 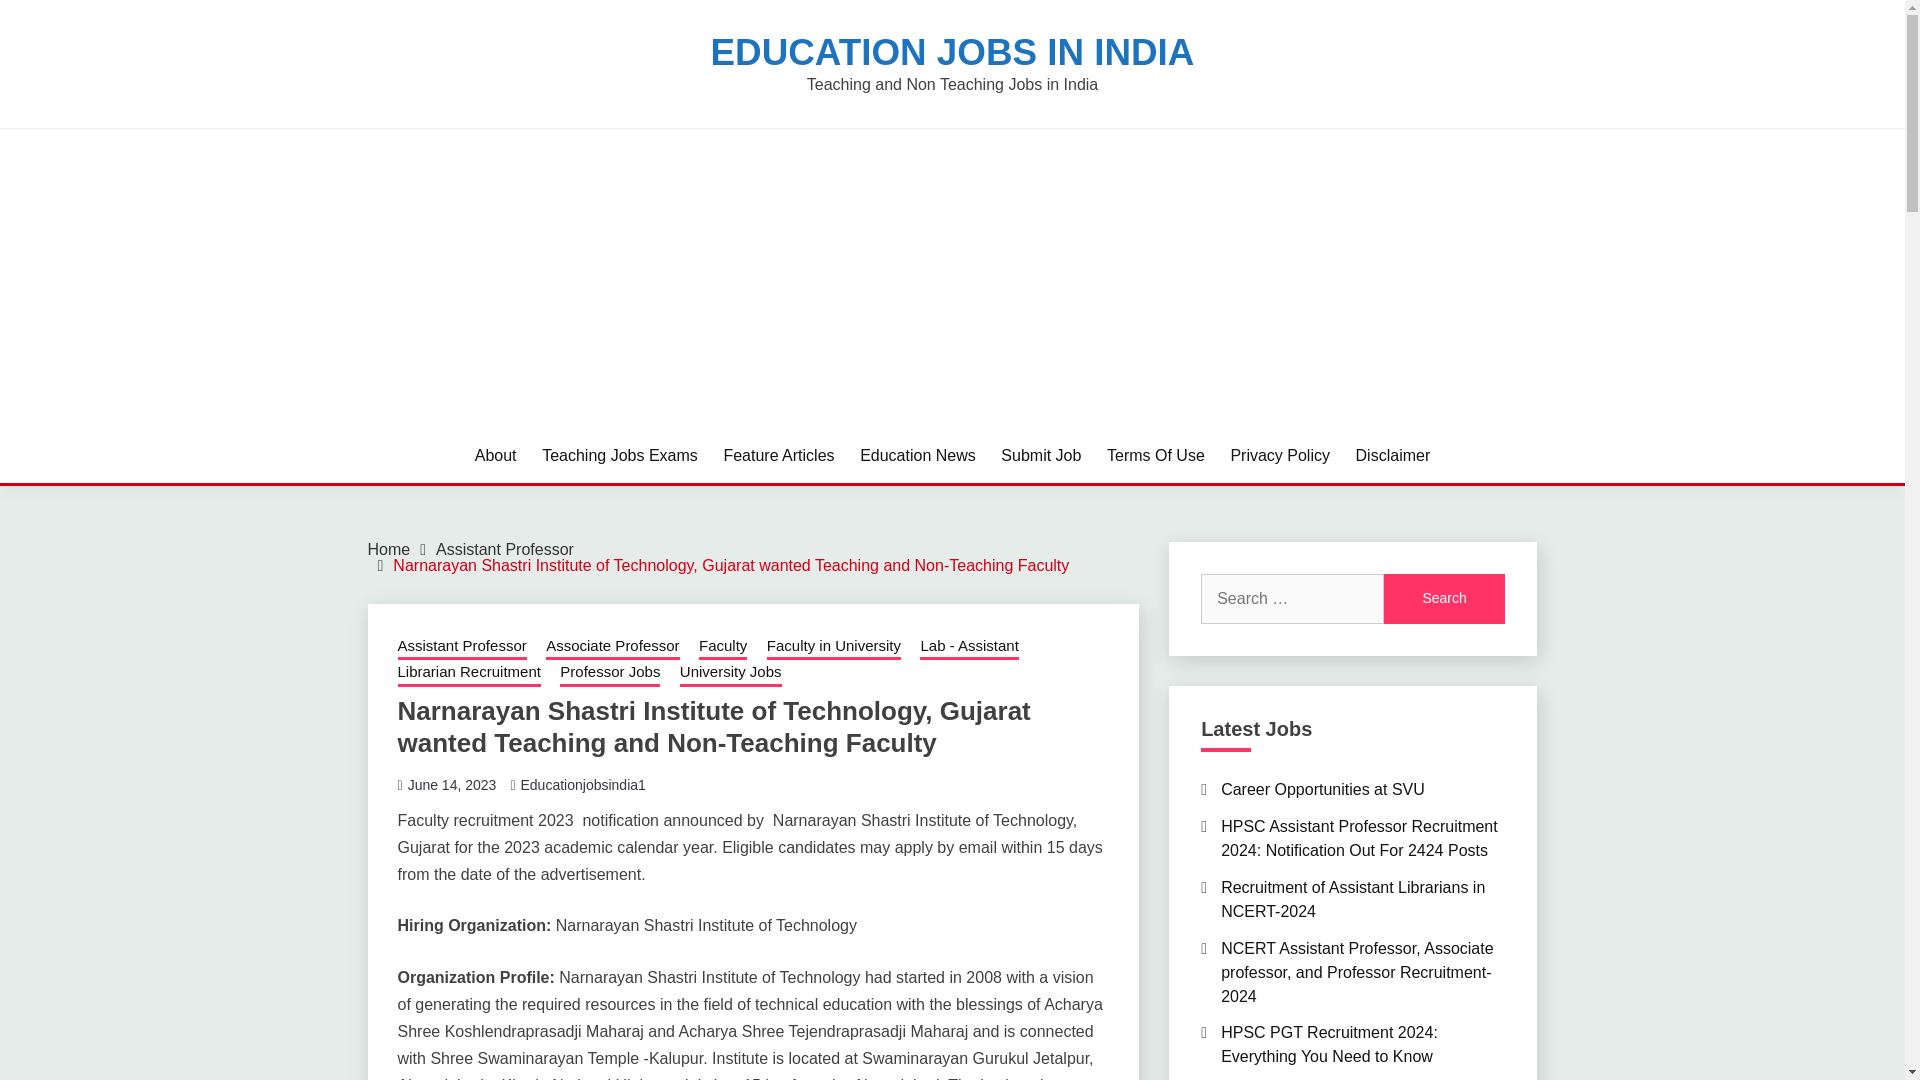 What do you see at coordinates (918, 455) in the screenshot?
I see `Education News` at bounding box center [918, 455].